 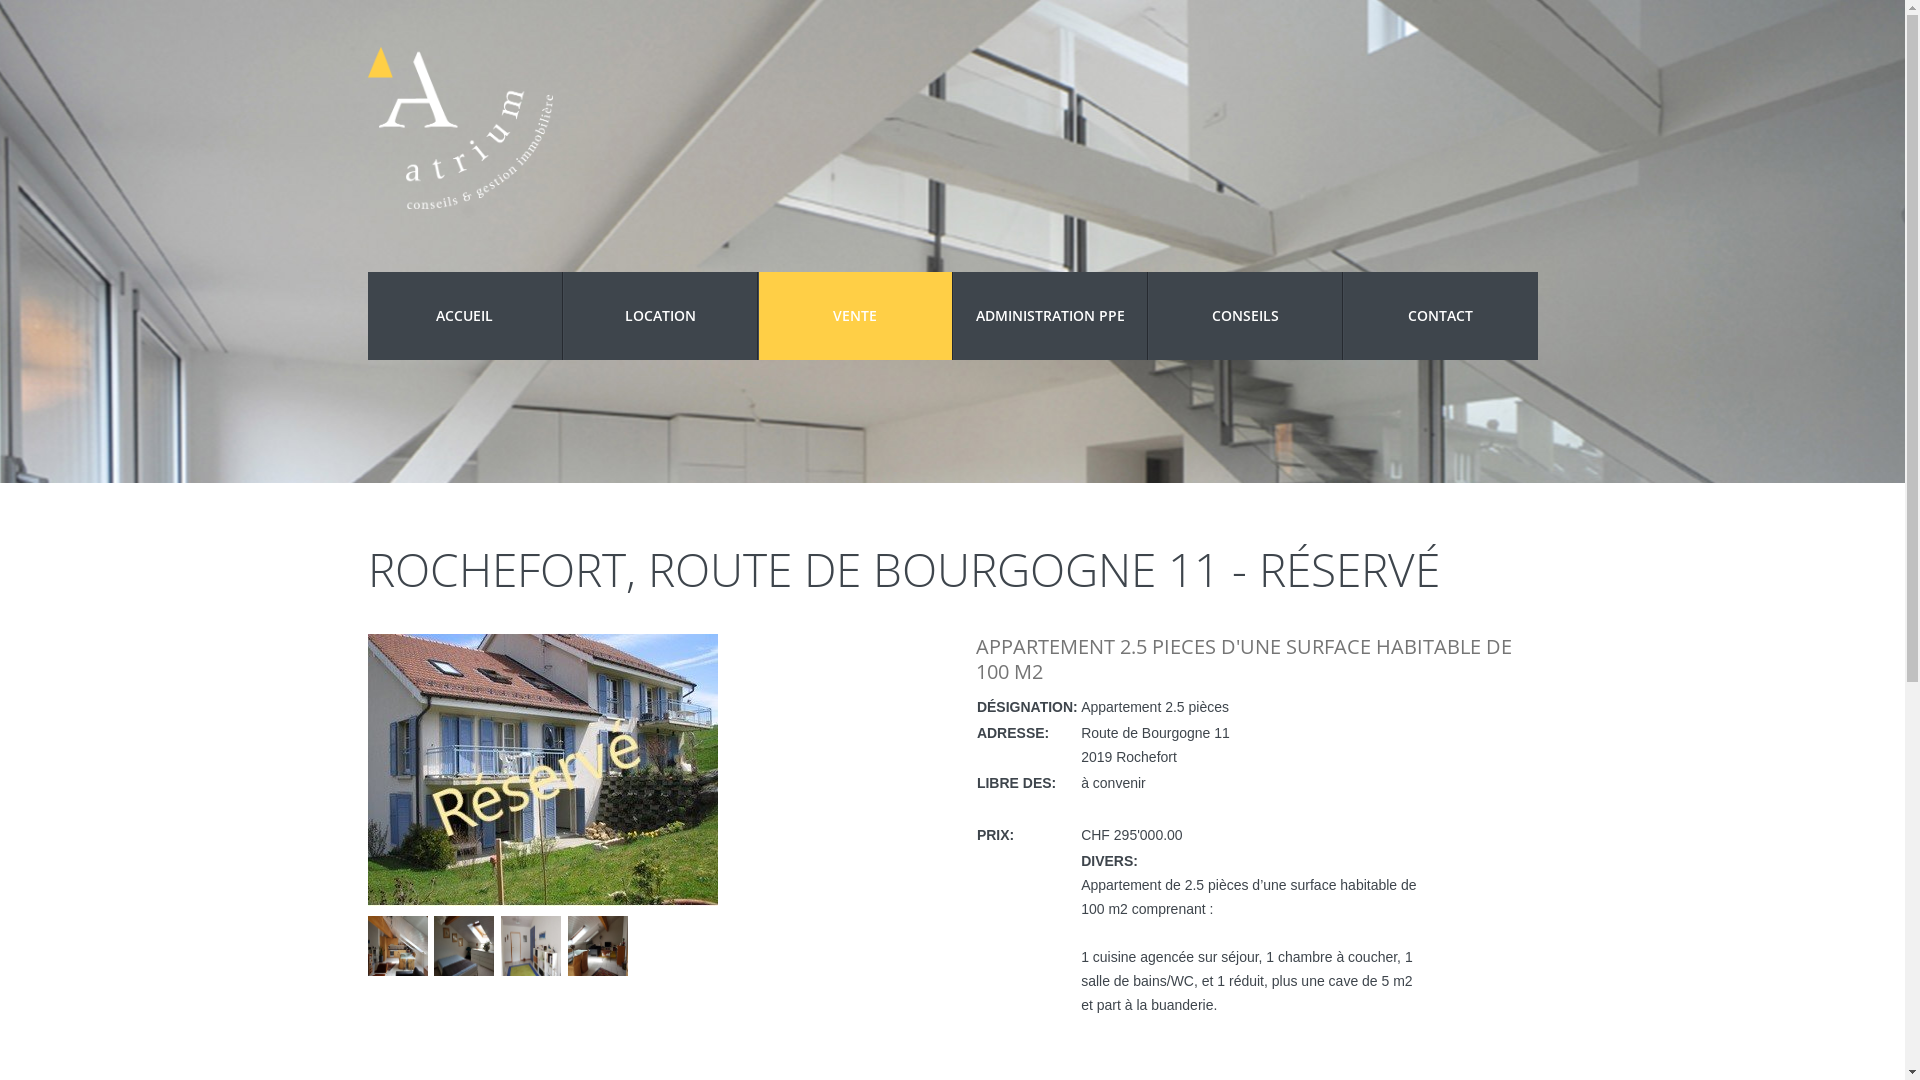 I want to click on CONTACT, so click(x=1440, y=316).